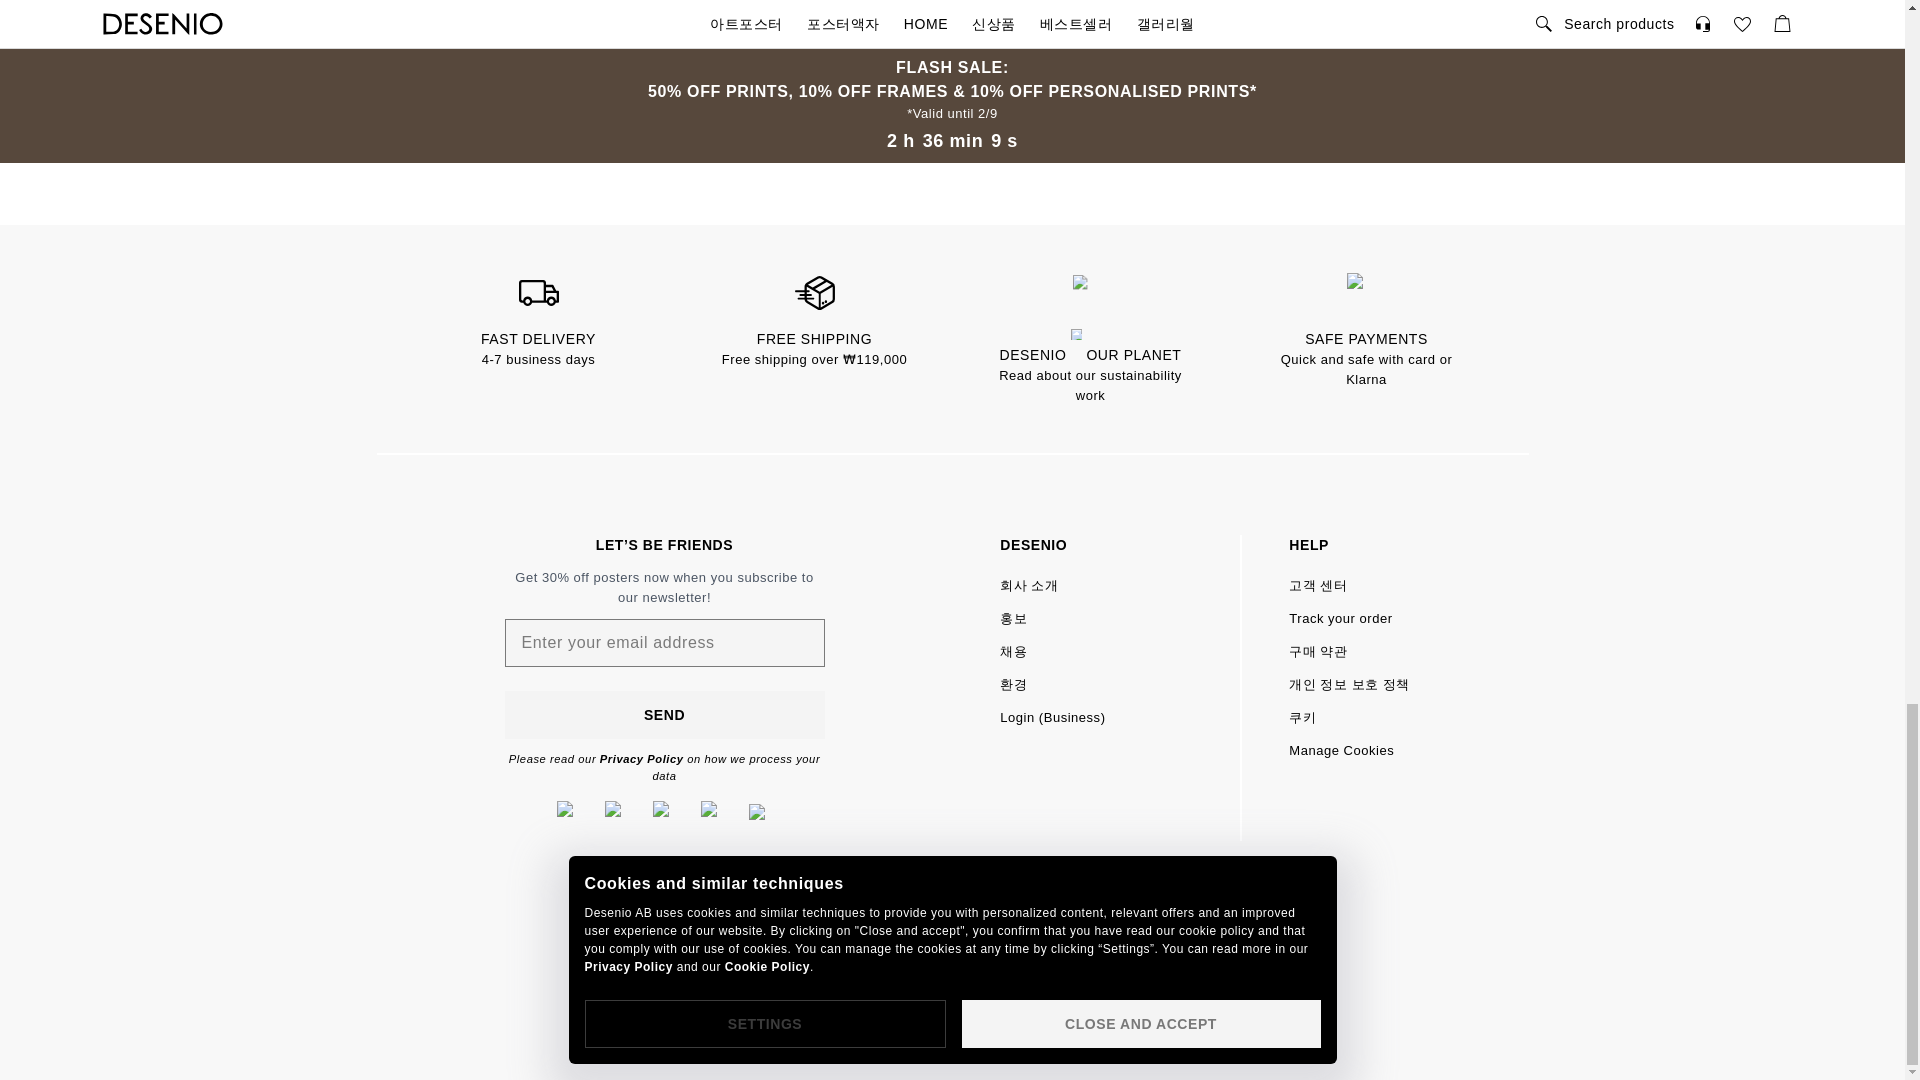  What do you see at coordinates (1060, 972) in the screenshot?
I see `Google Pay` at bounding box center [1060, 972].